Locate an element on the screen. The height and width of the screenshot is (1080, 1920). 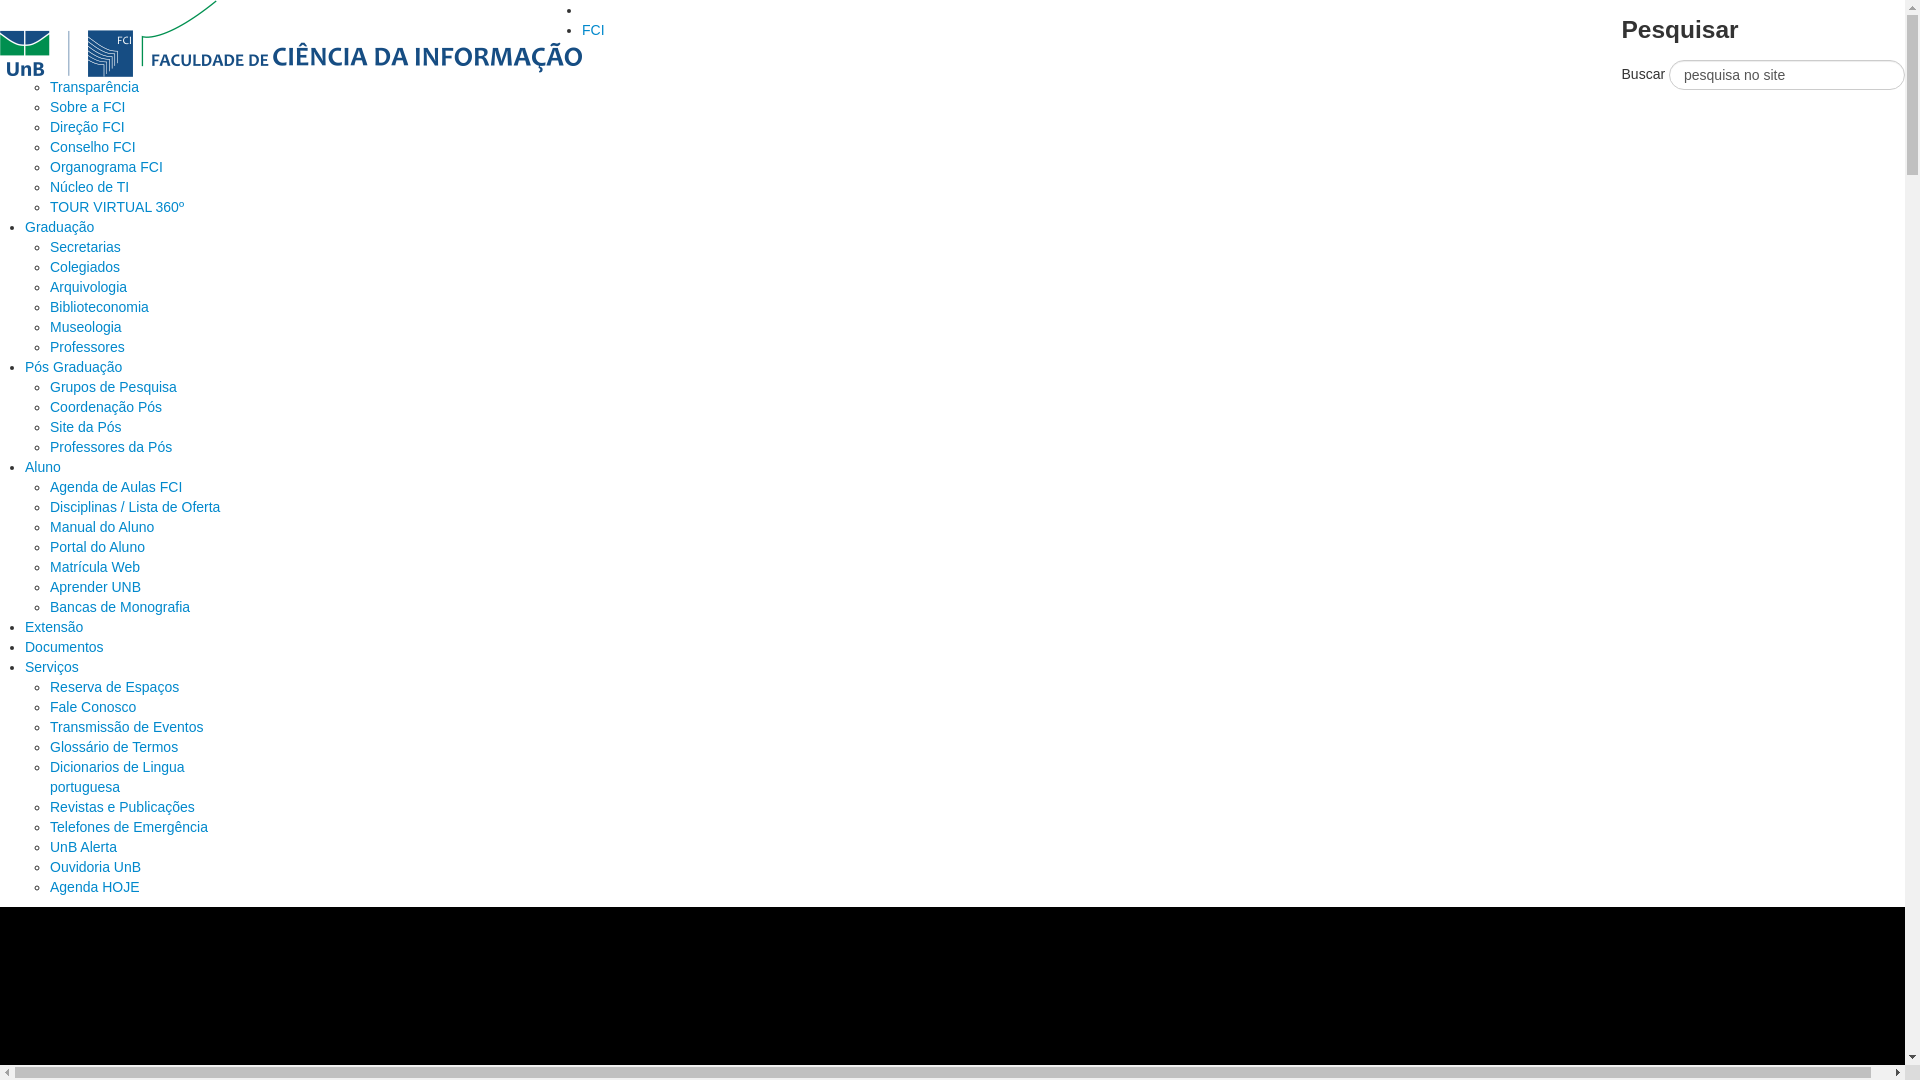
Documentos is located at coordinates (64, 647).